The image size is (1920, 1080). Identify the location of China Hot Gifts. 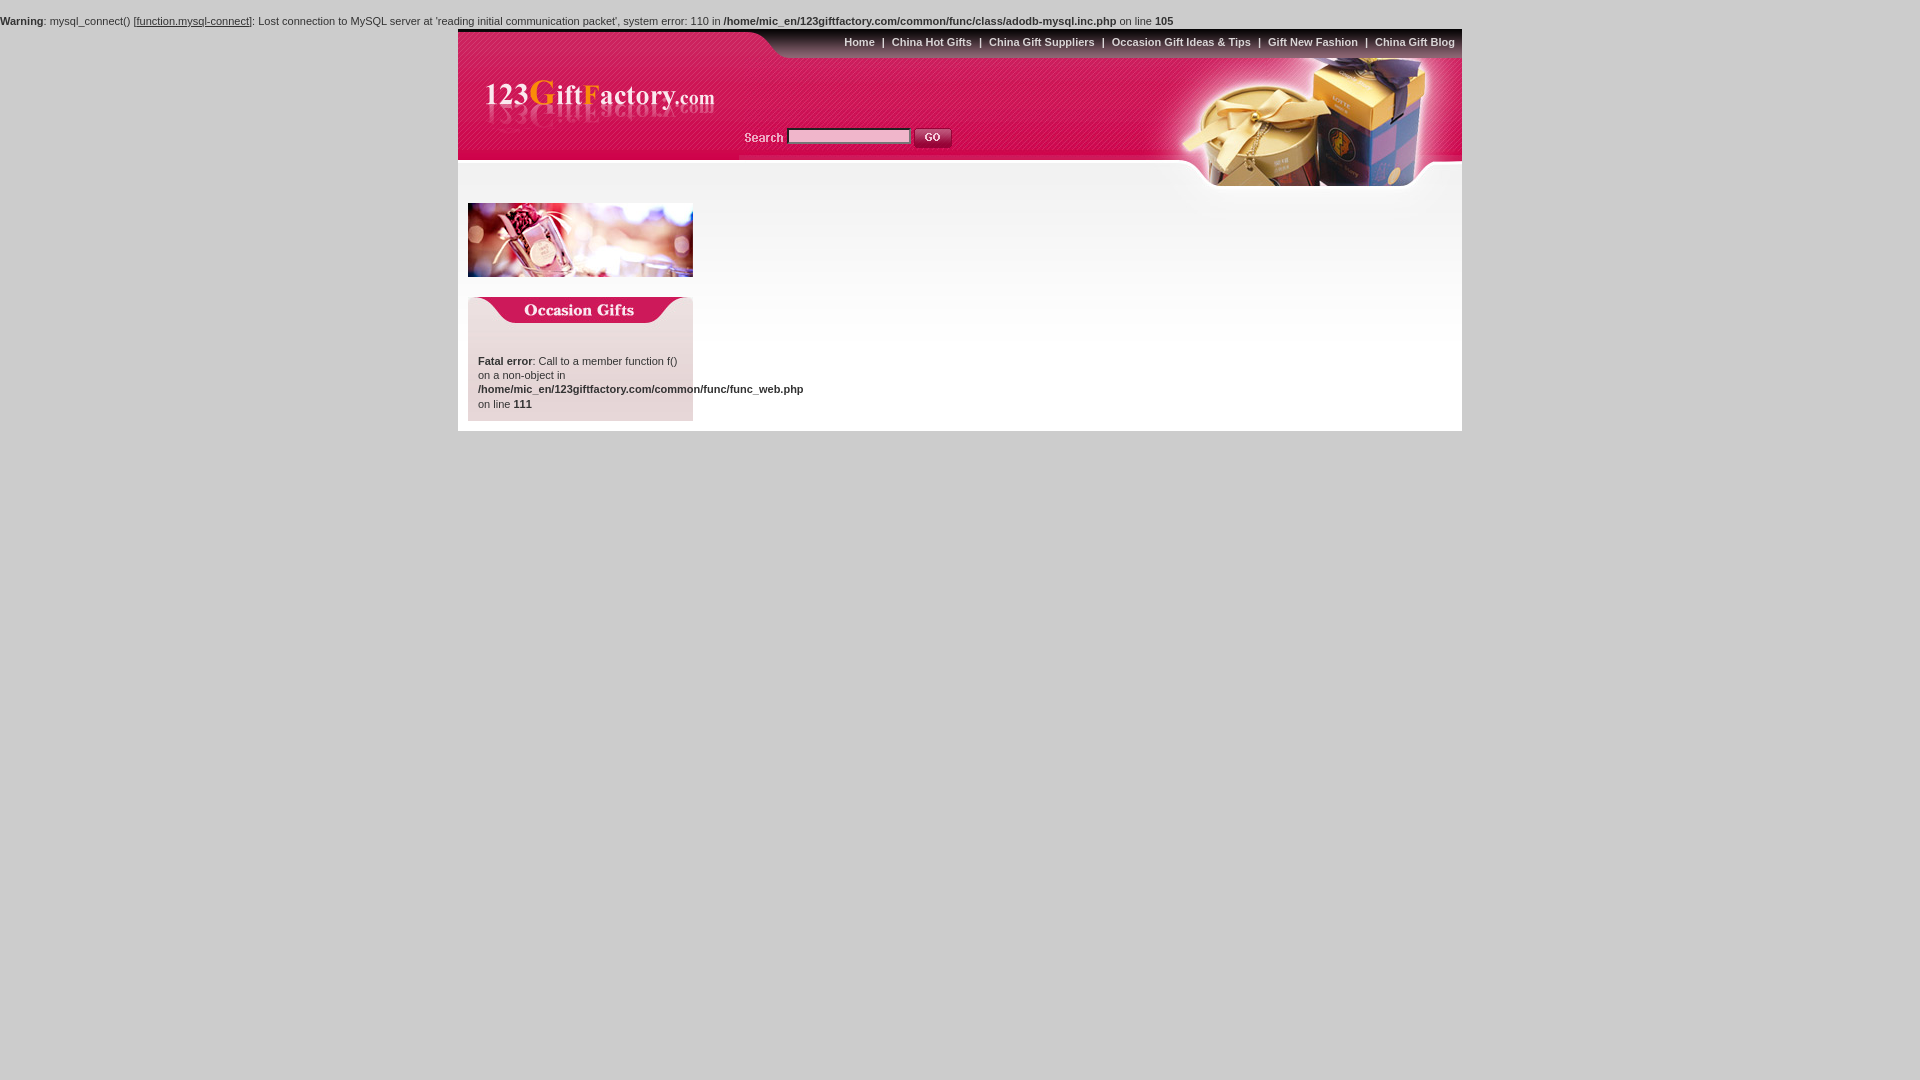
(932, 42).